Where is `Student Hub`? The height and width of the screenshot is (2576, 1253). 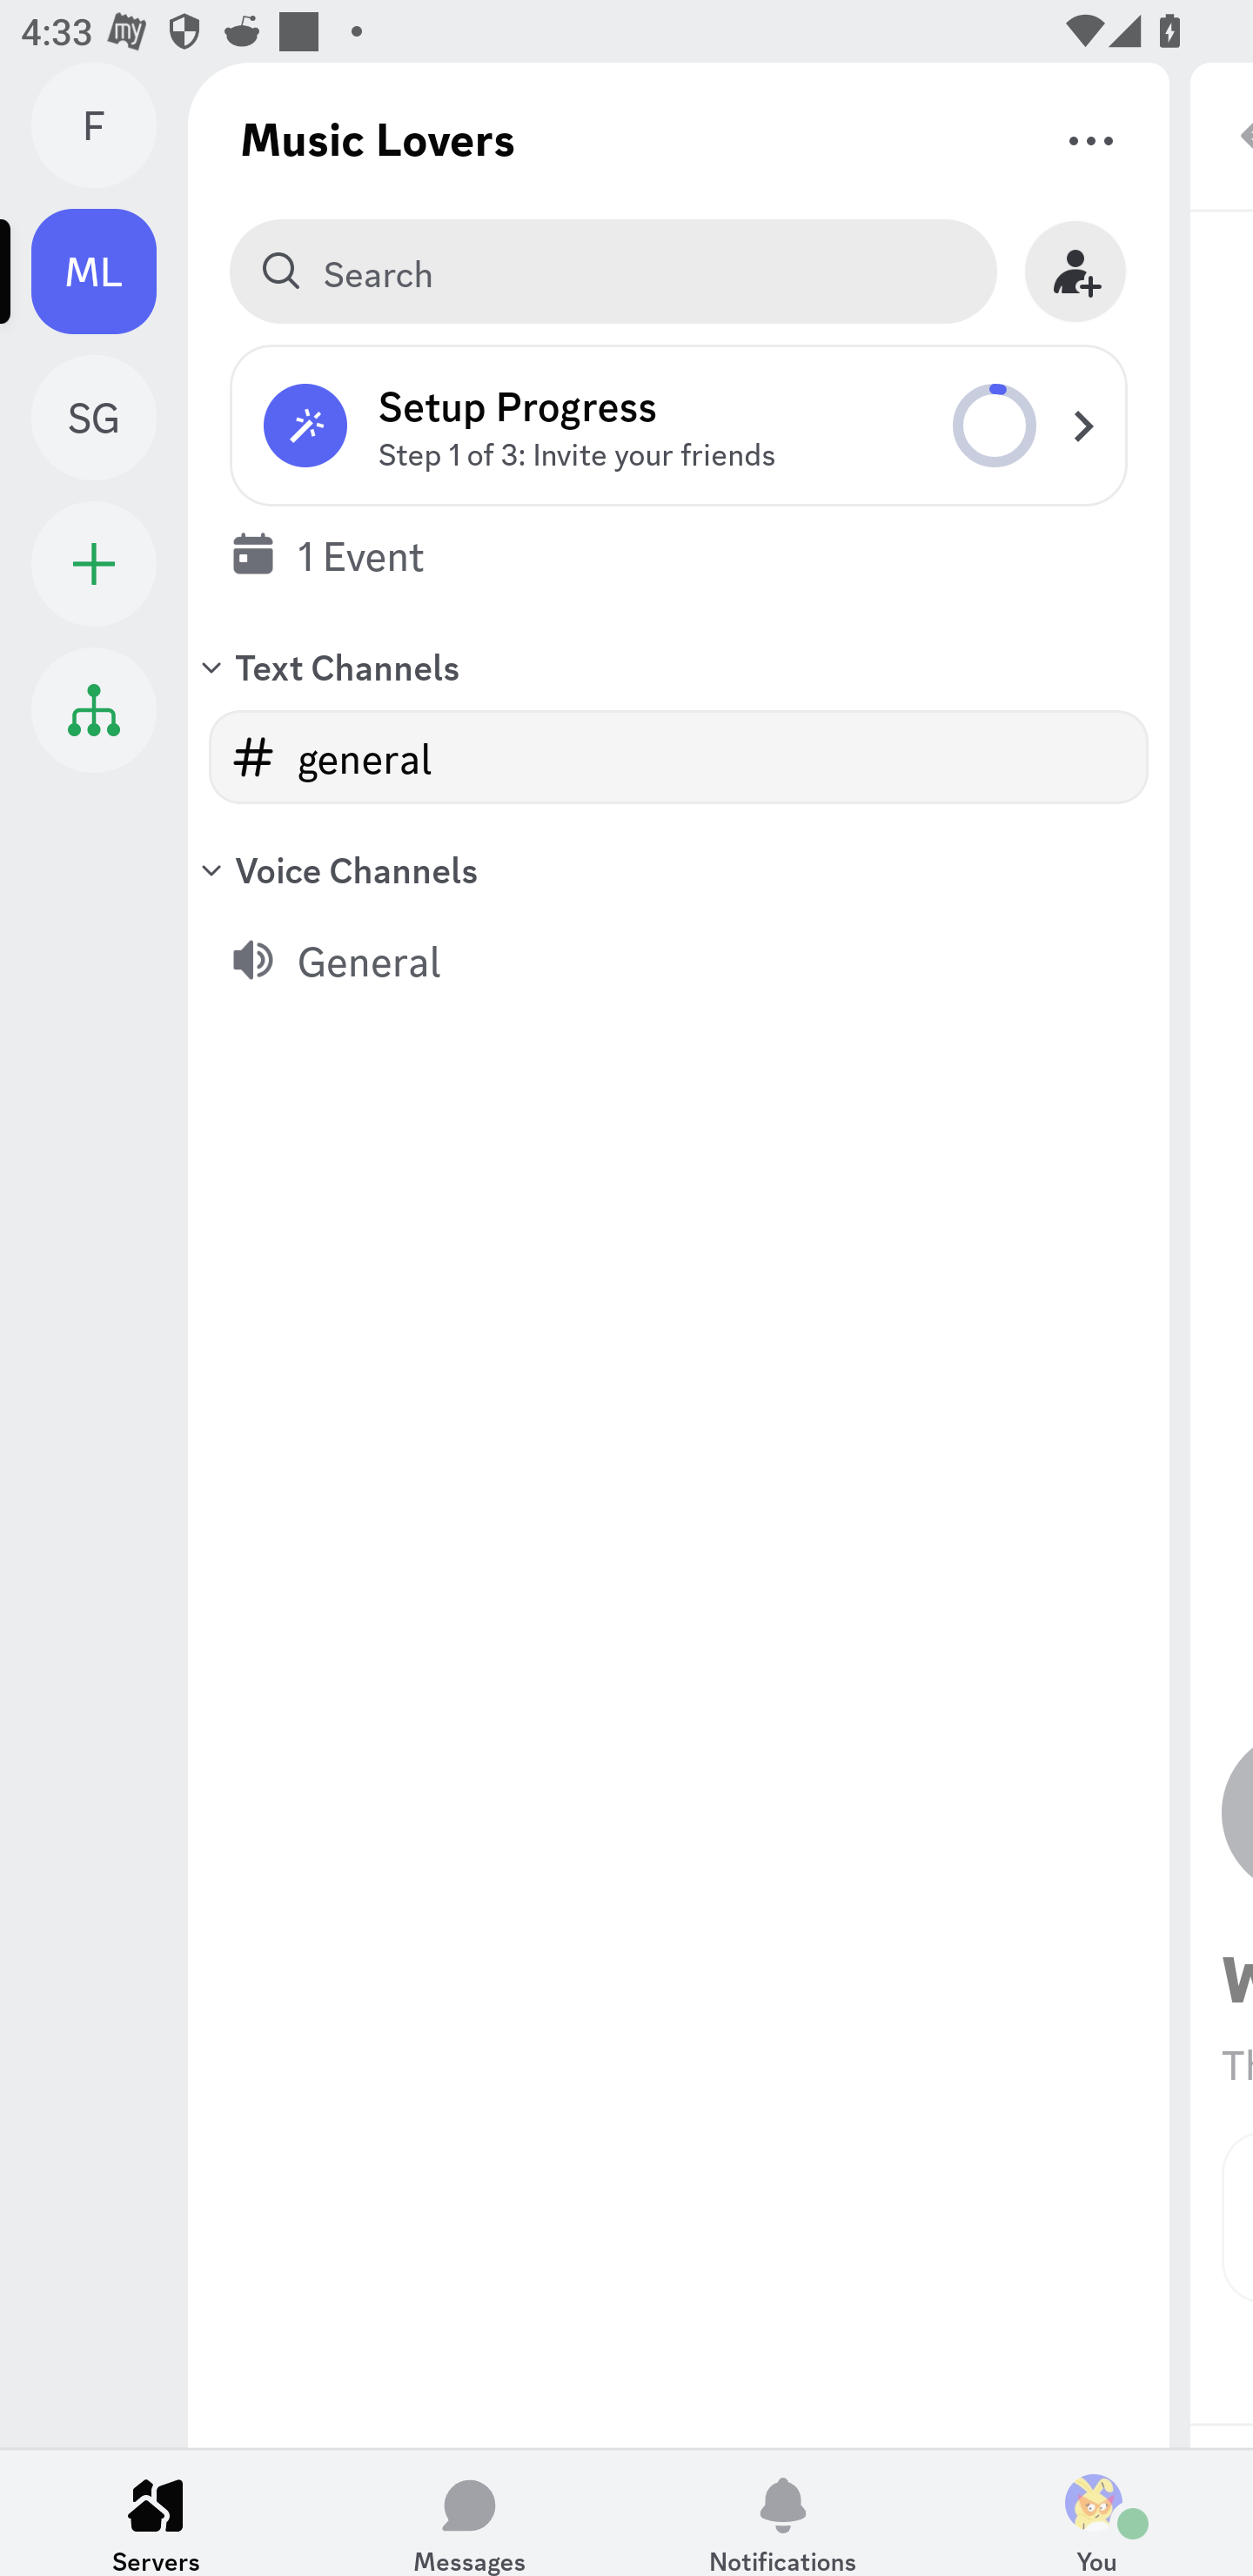
Student Hub is located at coordinates (94, 709).